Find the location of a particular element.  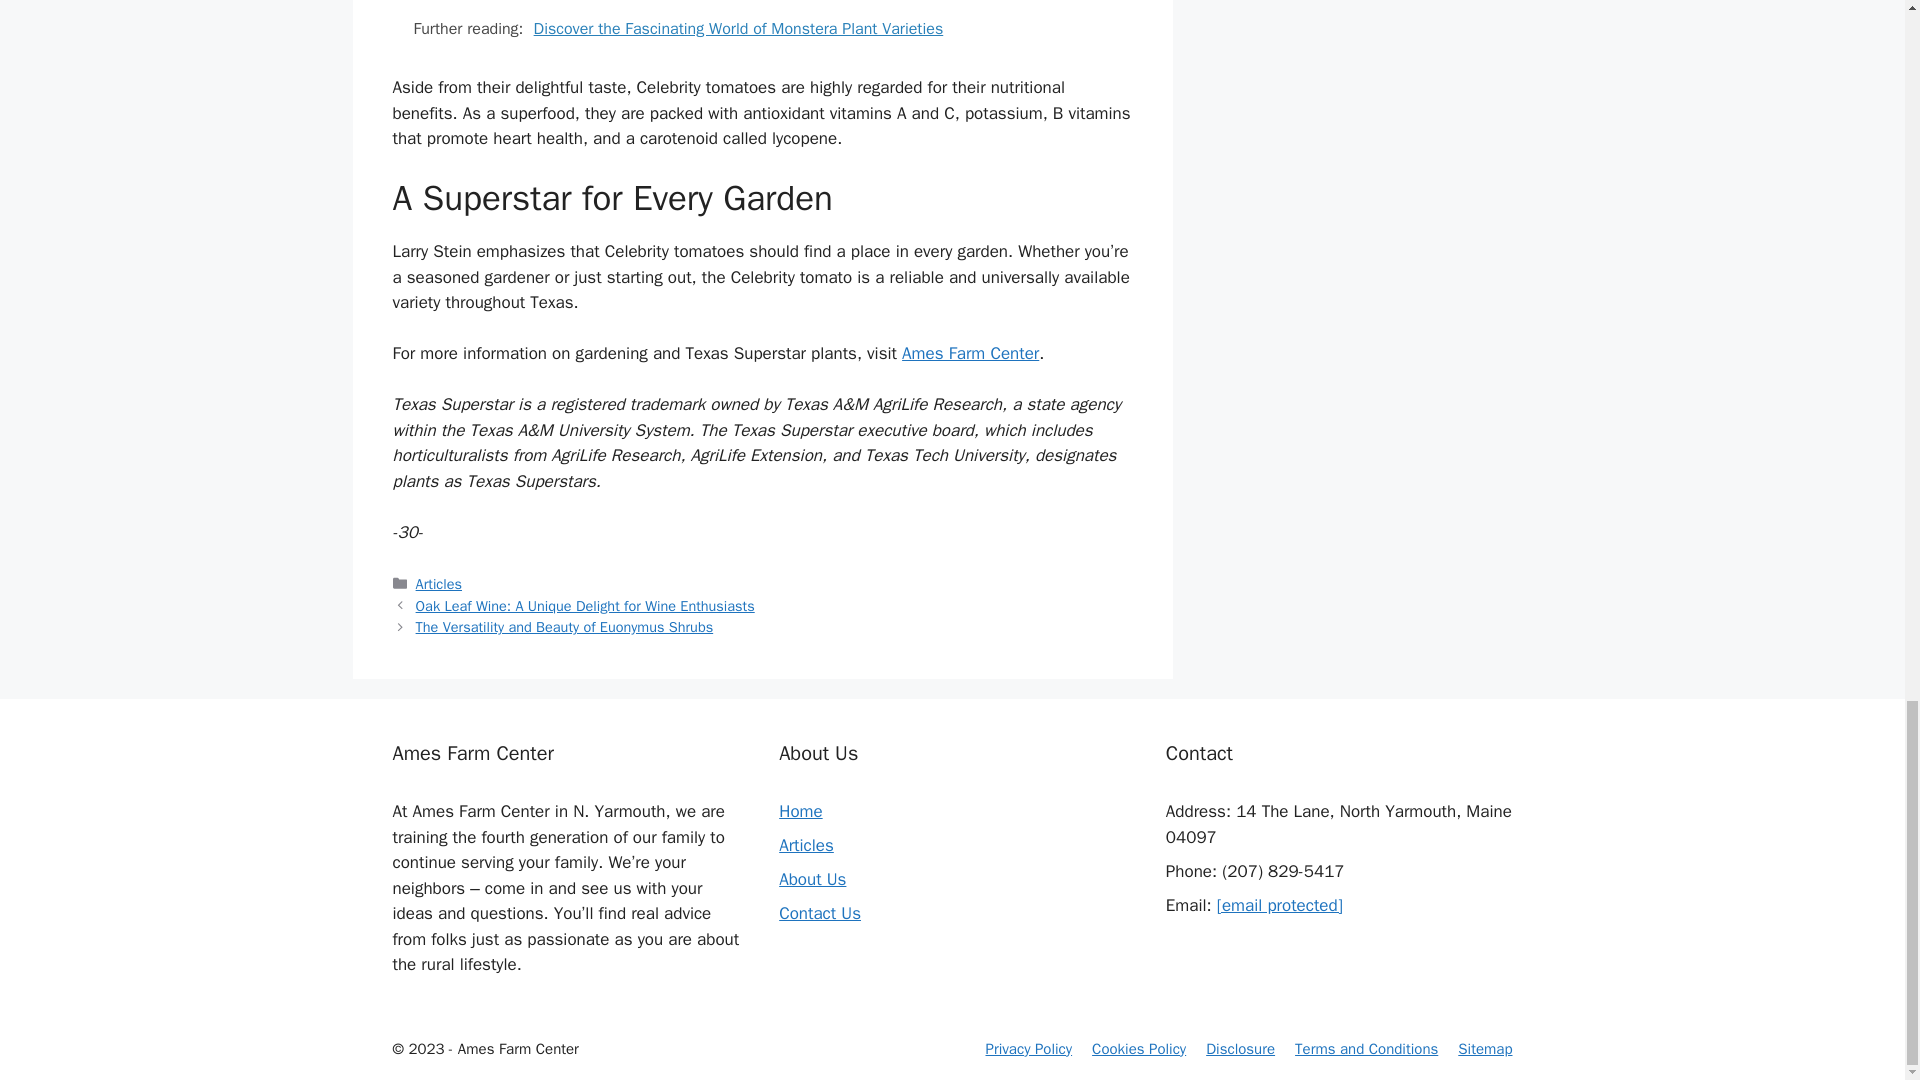

Cookies Policy is located at coordinates (1139, 1049).